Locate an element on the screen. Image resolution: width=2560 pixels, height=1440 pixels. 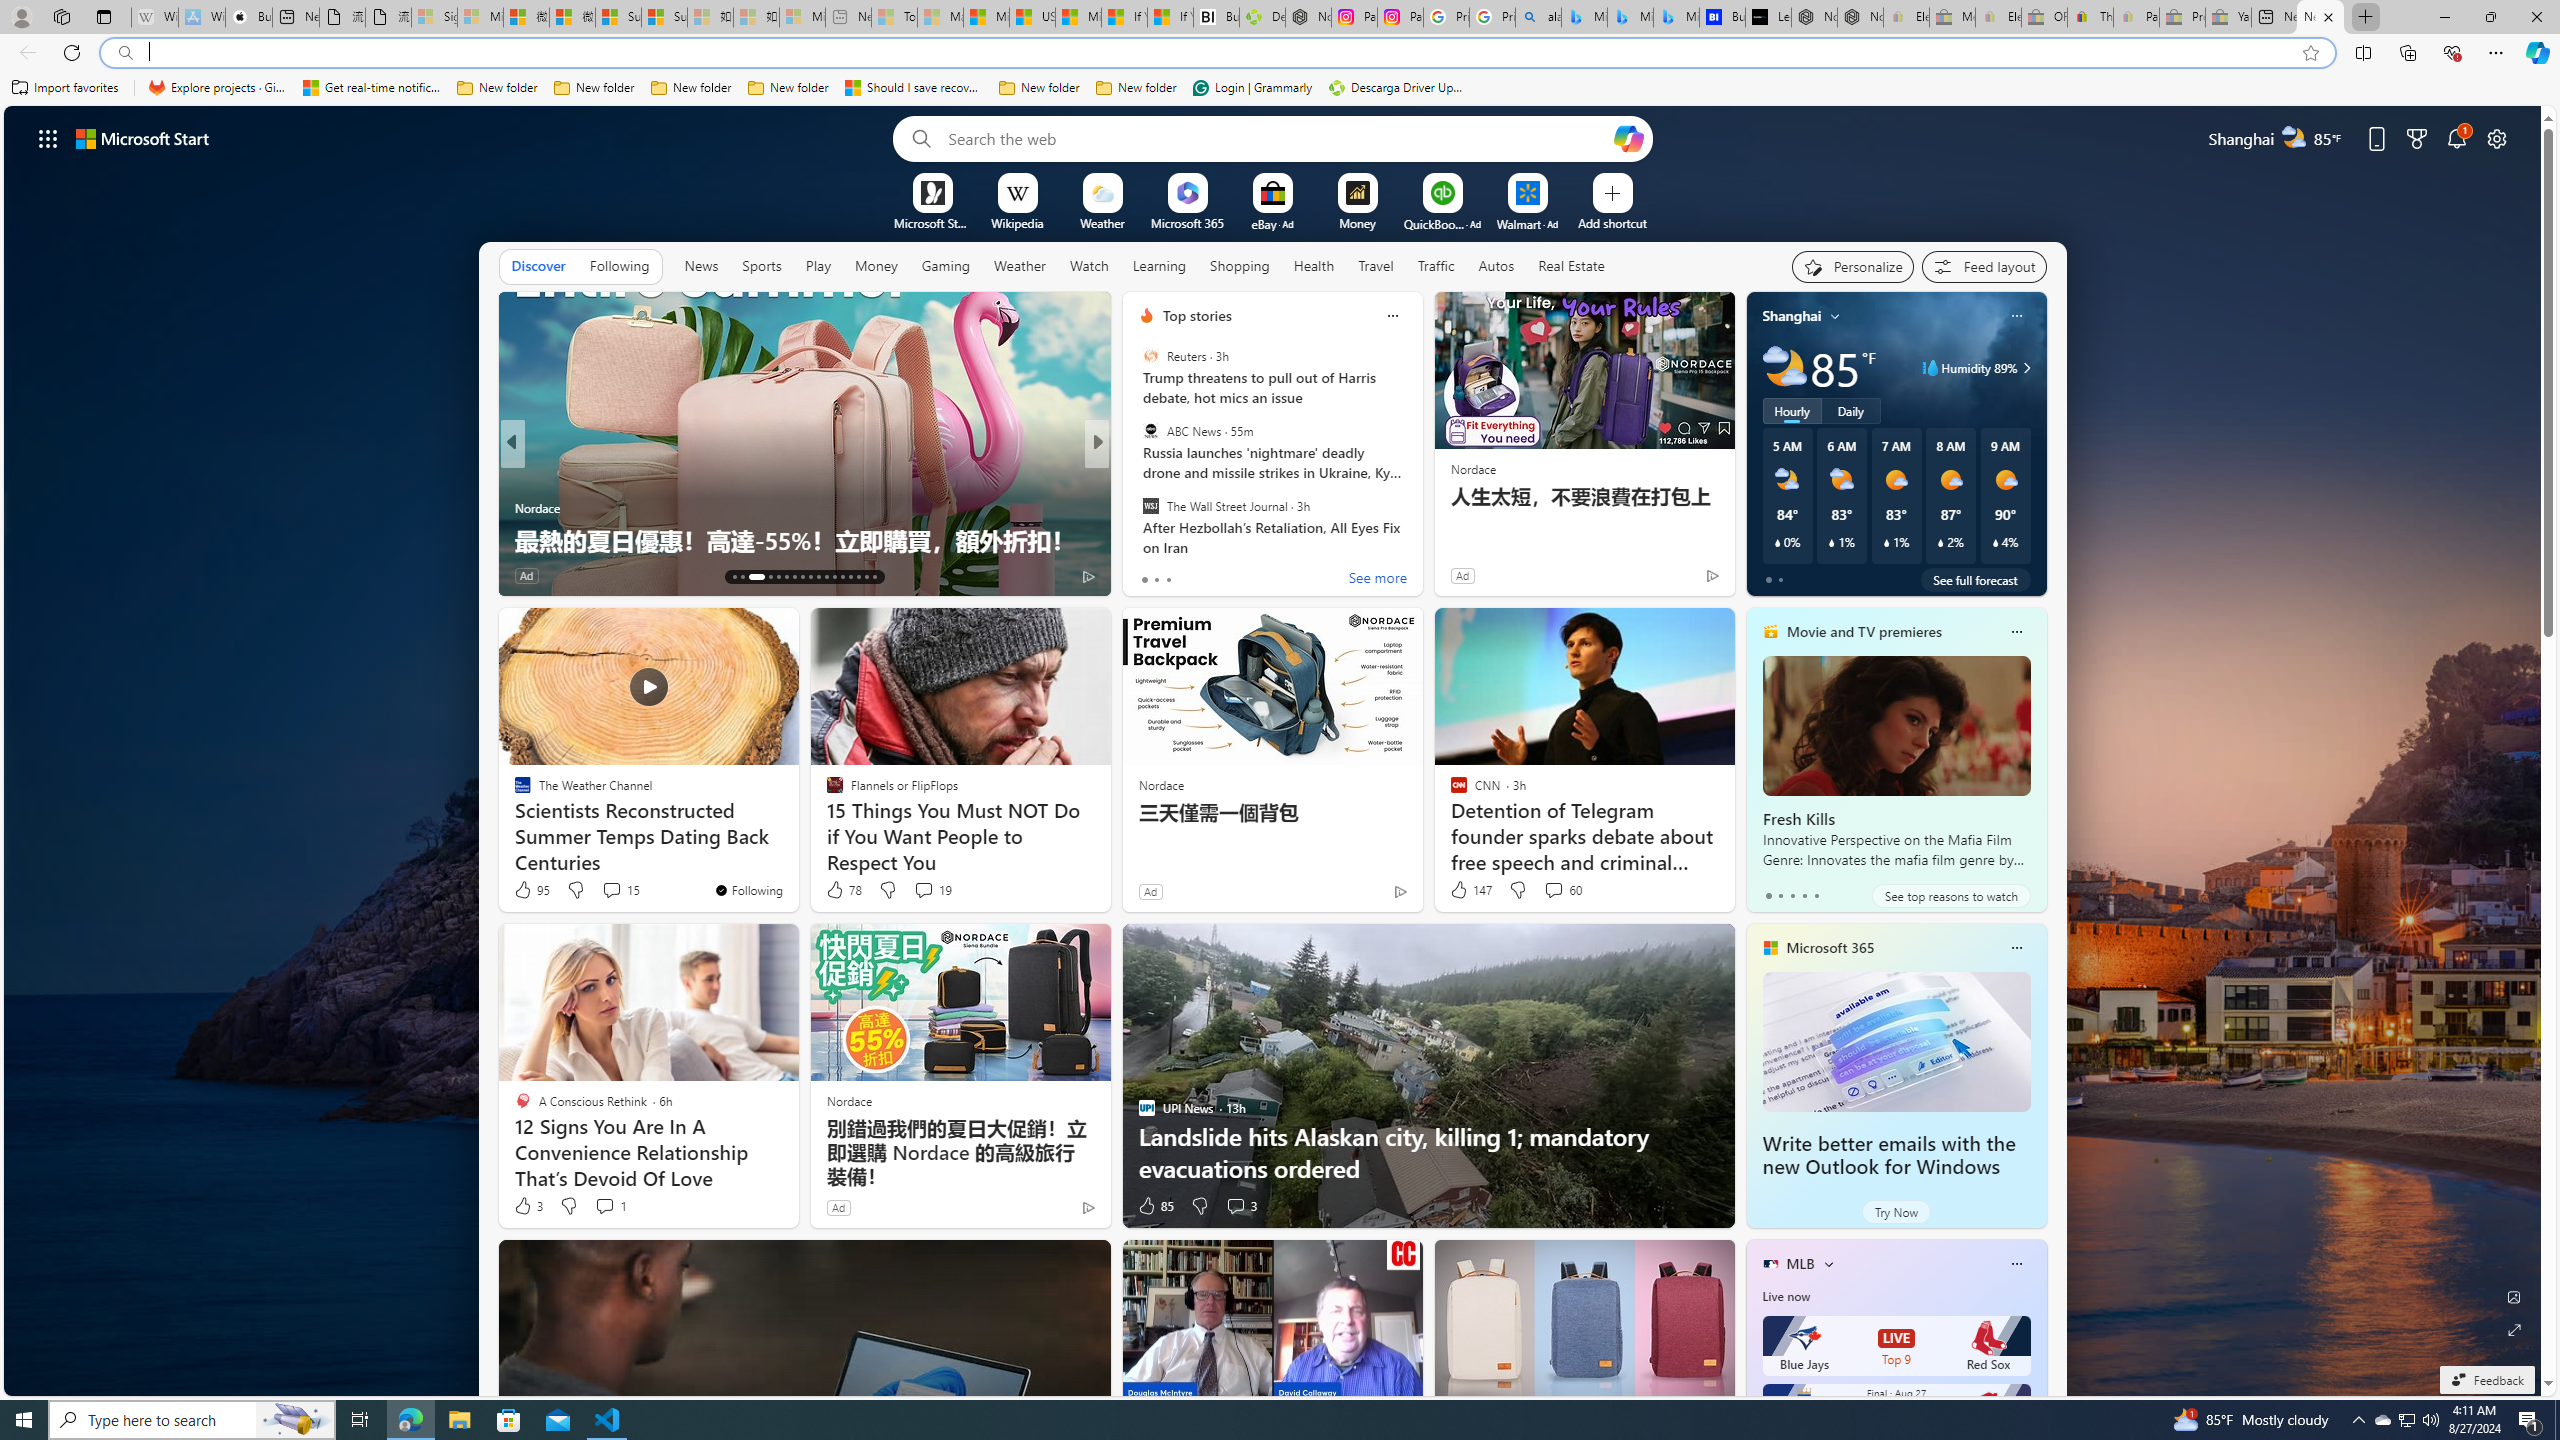
9 Surprising Items You Need to Replace in Your Bathroom is located at coordinates (1419, 524).